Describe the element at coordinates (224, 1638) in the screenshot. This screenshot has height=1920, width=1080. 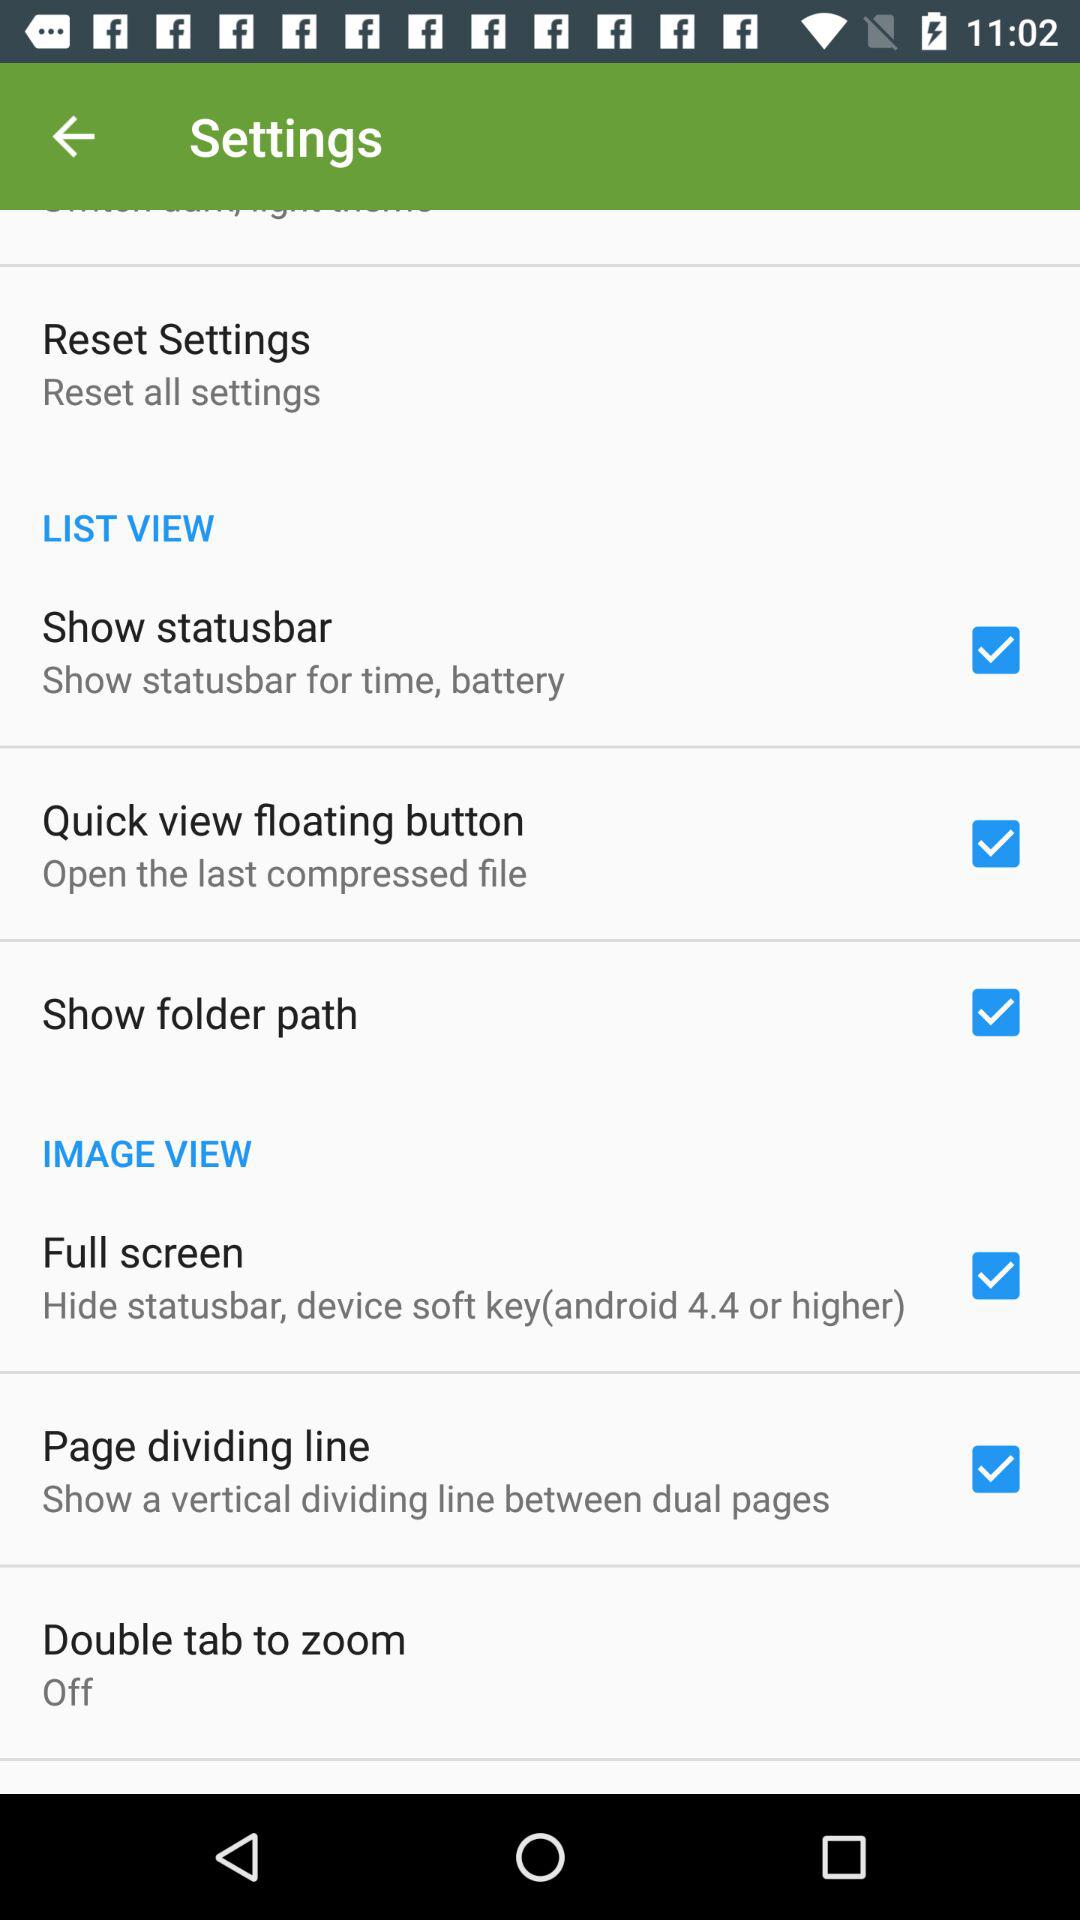
I see `launch double tab to icon` at that location.